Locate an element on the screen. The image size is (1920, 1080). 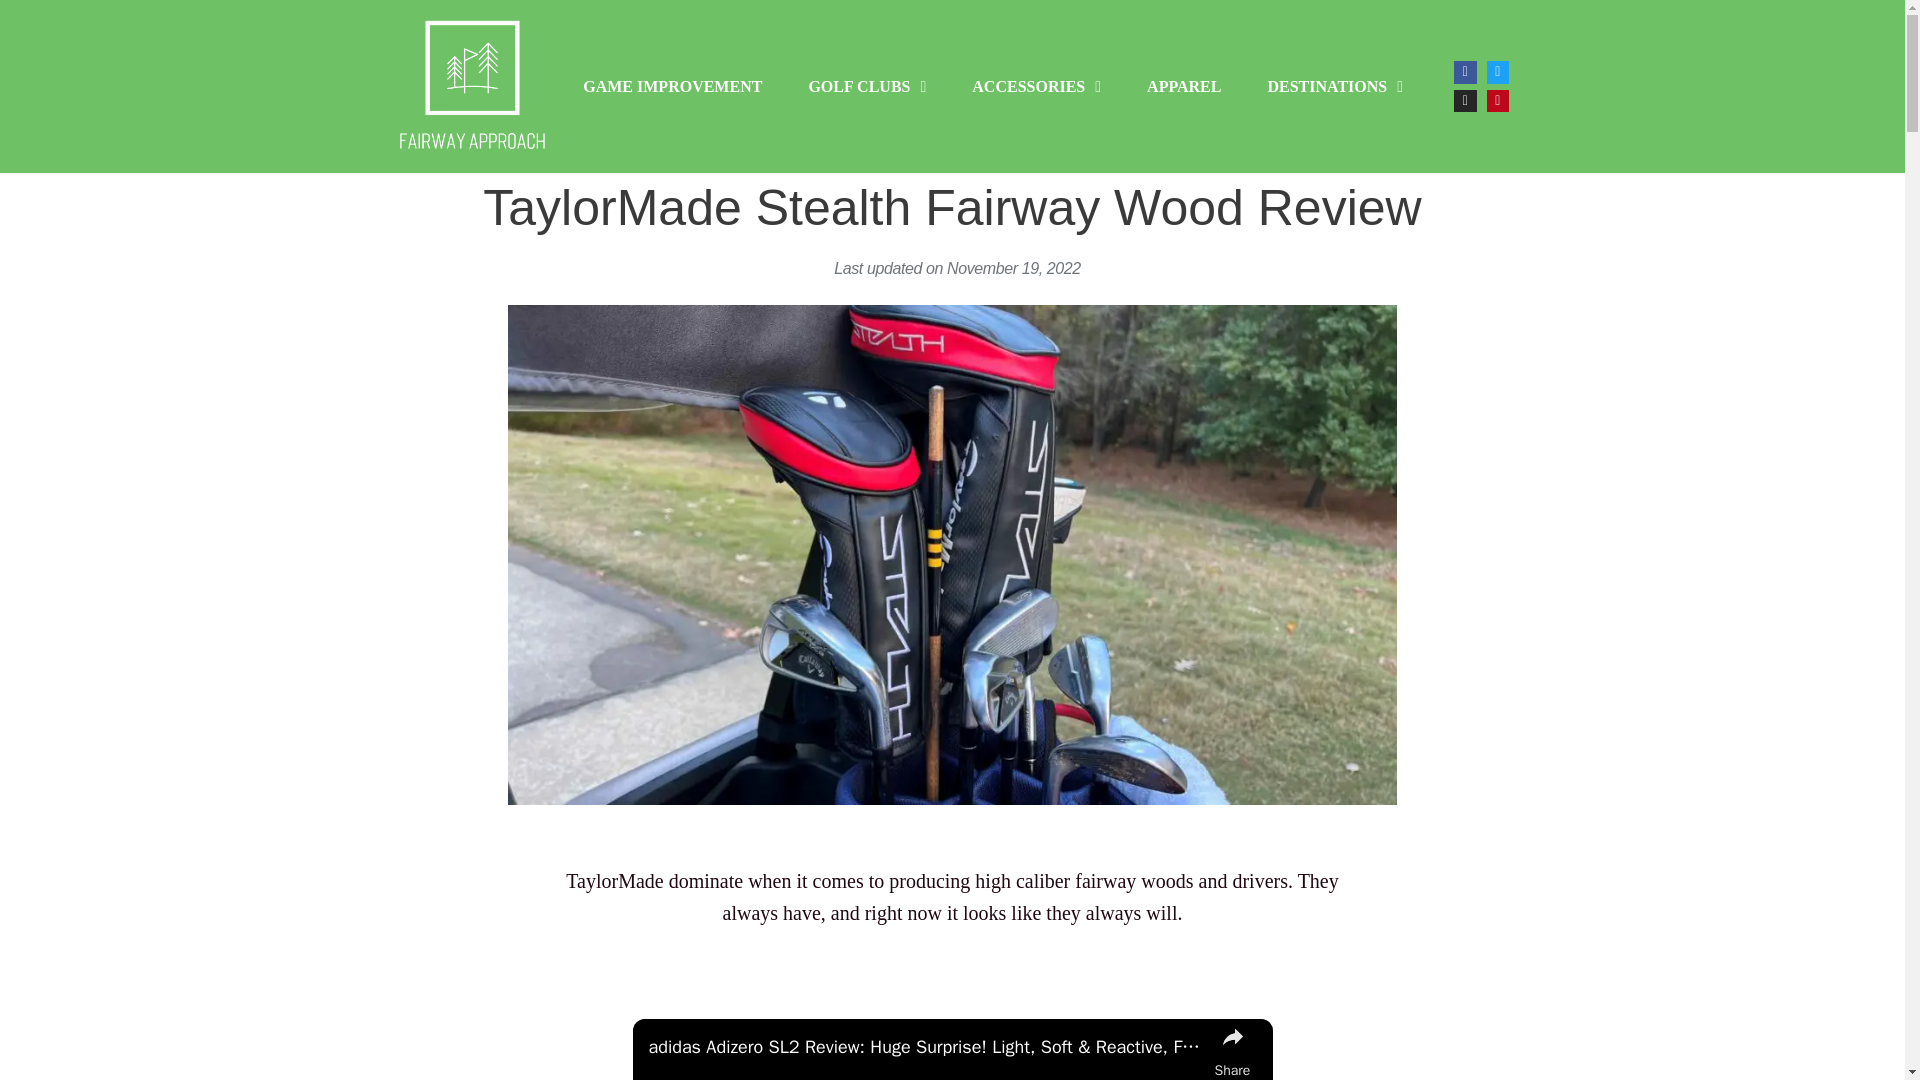
DESTINATIONS is located at coordinates (1334, 86).